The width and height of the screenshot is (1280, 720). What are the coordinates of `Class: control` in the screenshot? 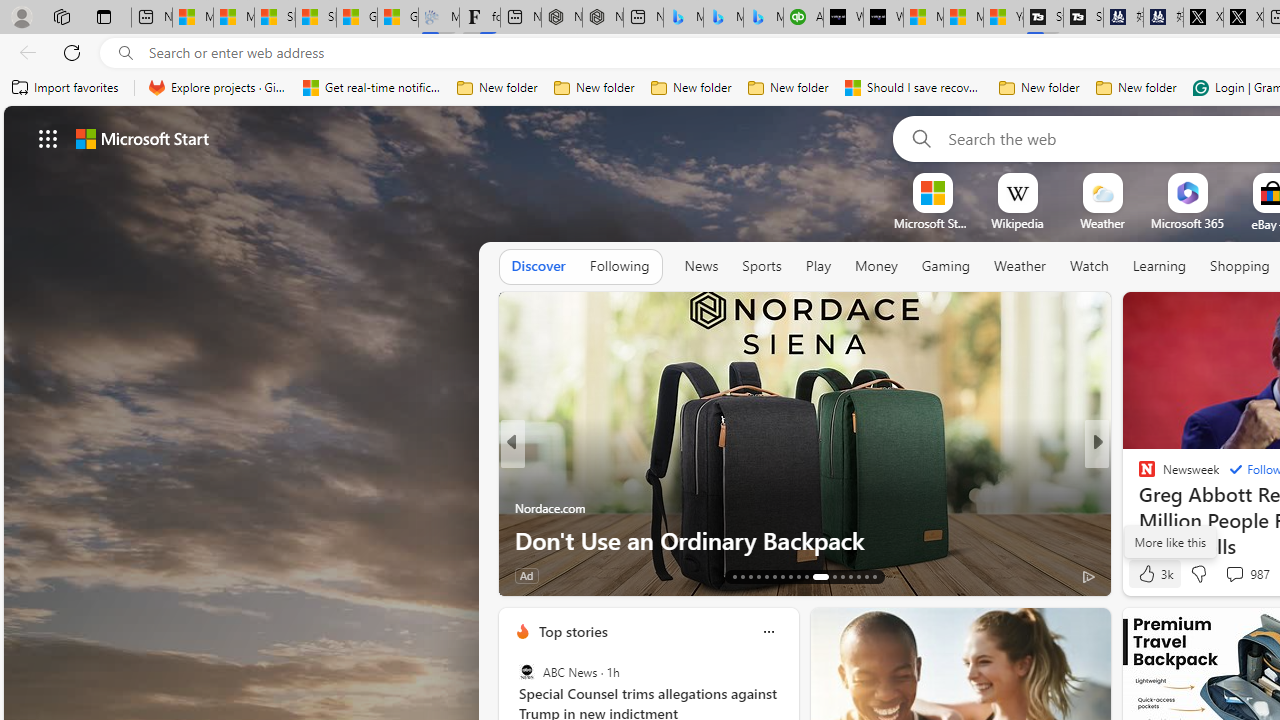 It's located at (48, 138).